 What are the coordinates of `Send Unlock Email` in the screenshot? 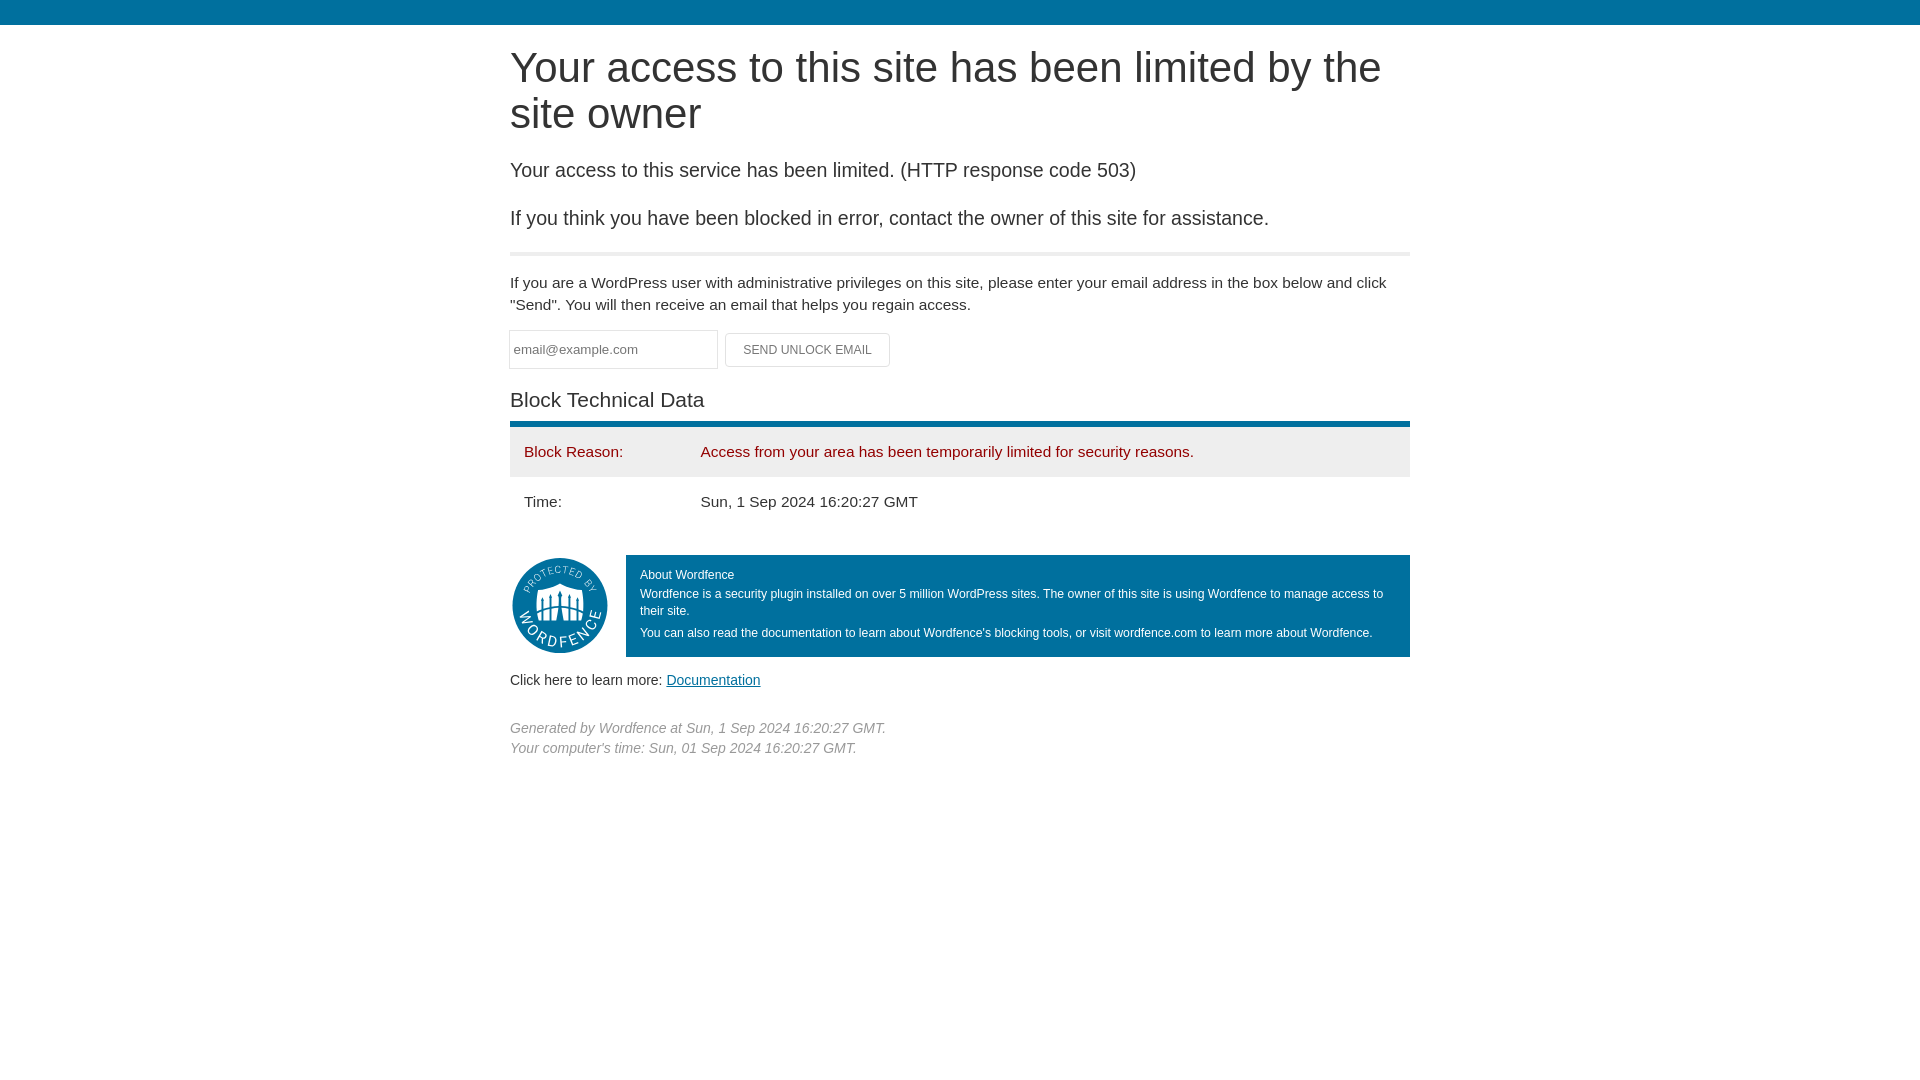 It's located at (808, 350).